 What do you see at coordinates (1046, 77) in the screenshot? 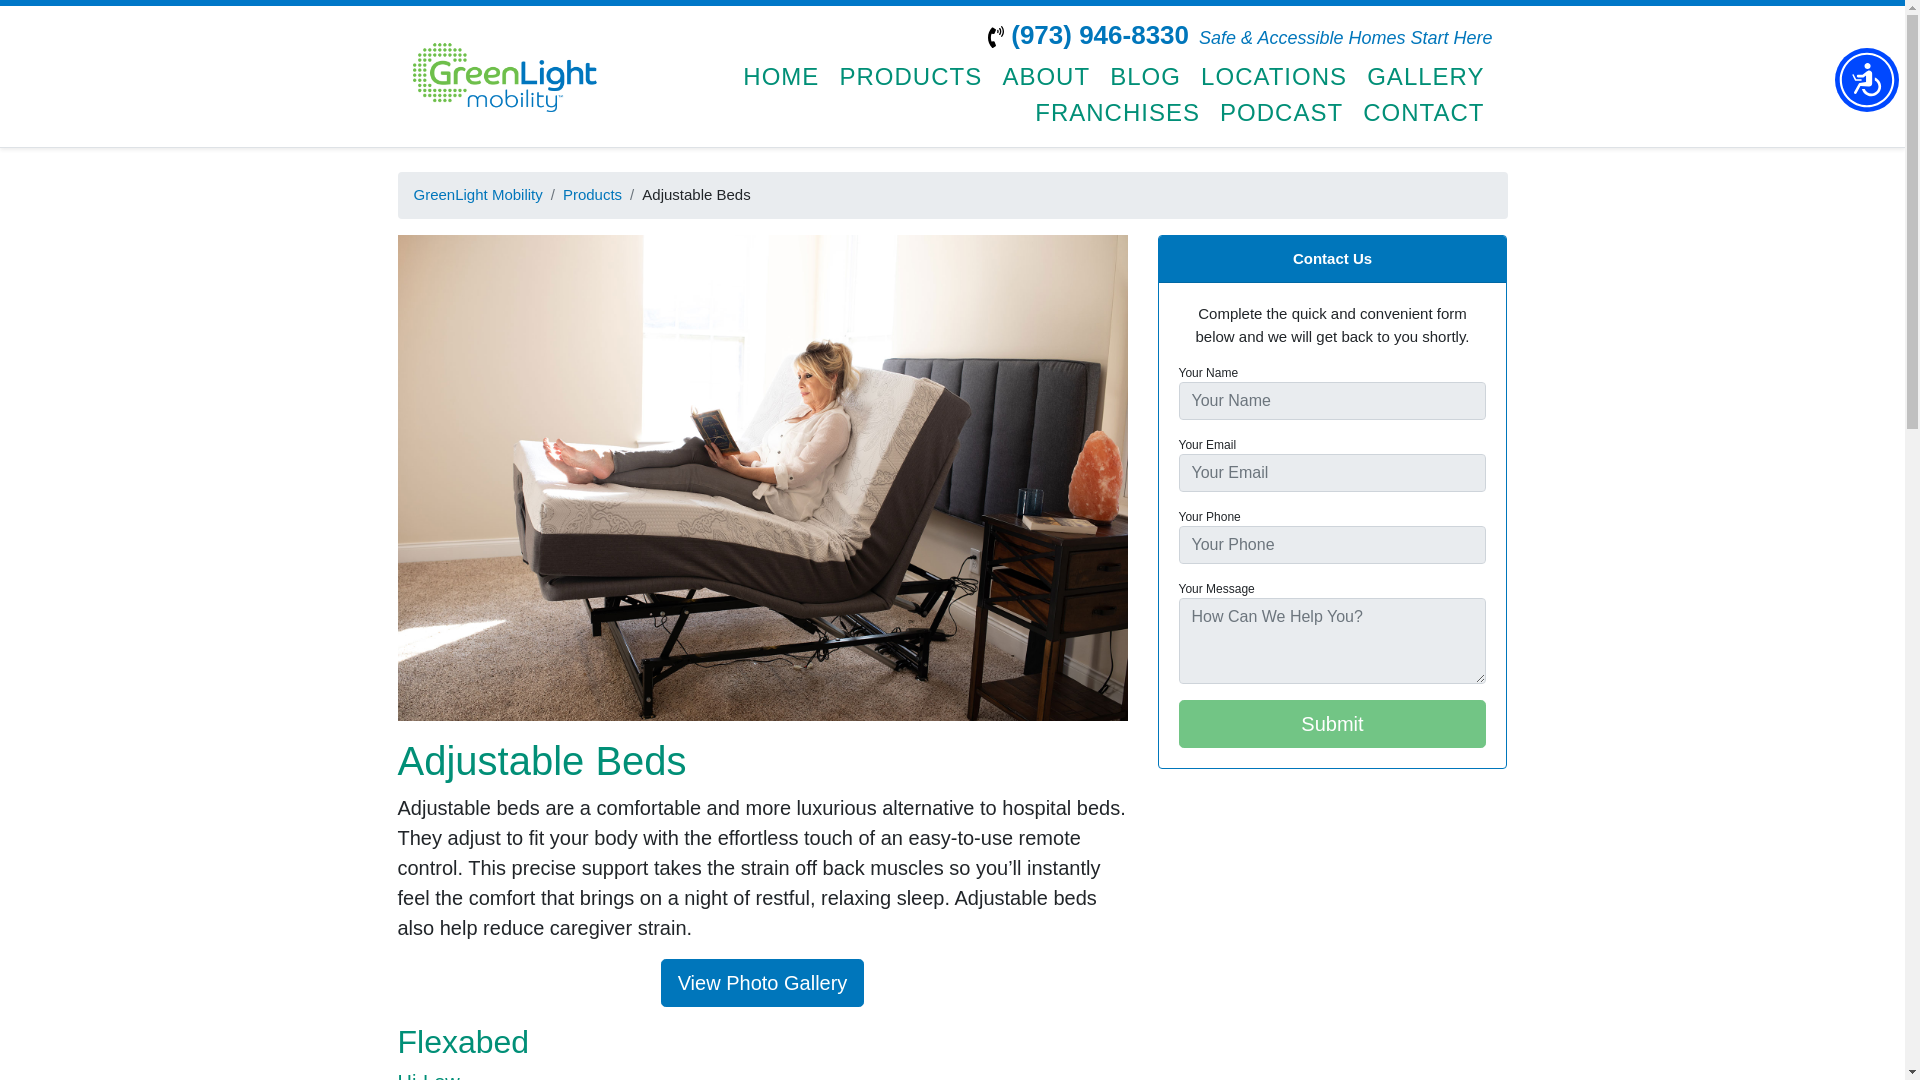
I see `ABOUT` at bounding box center [1046, 77].